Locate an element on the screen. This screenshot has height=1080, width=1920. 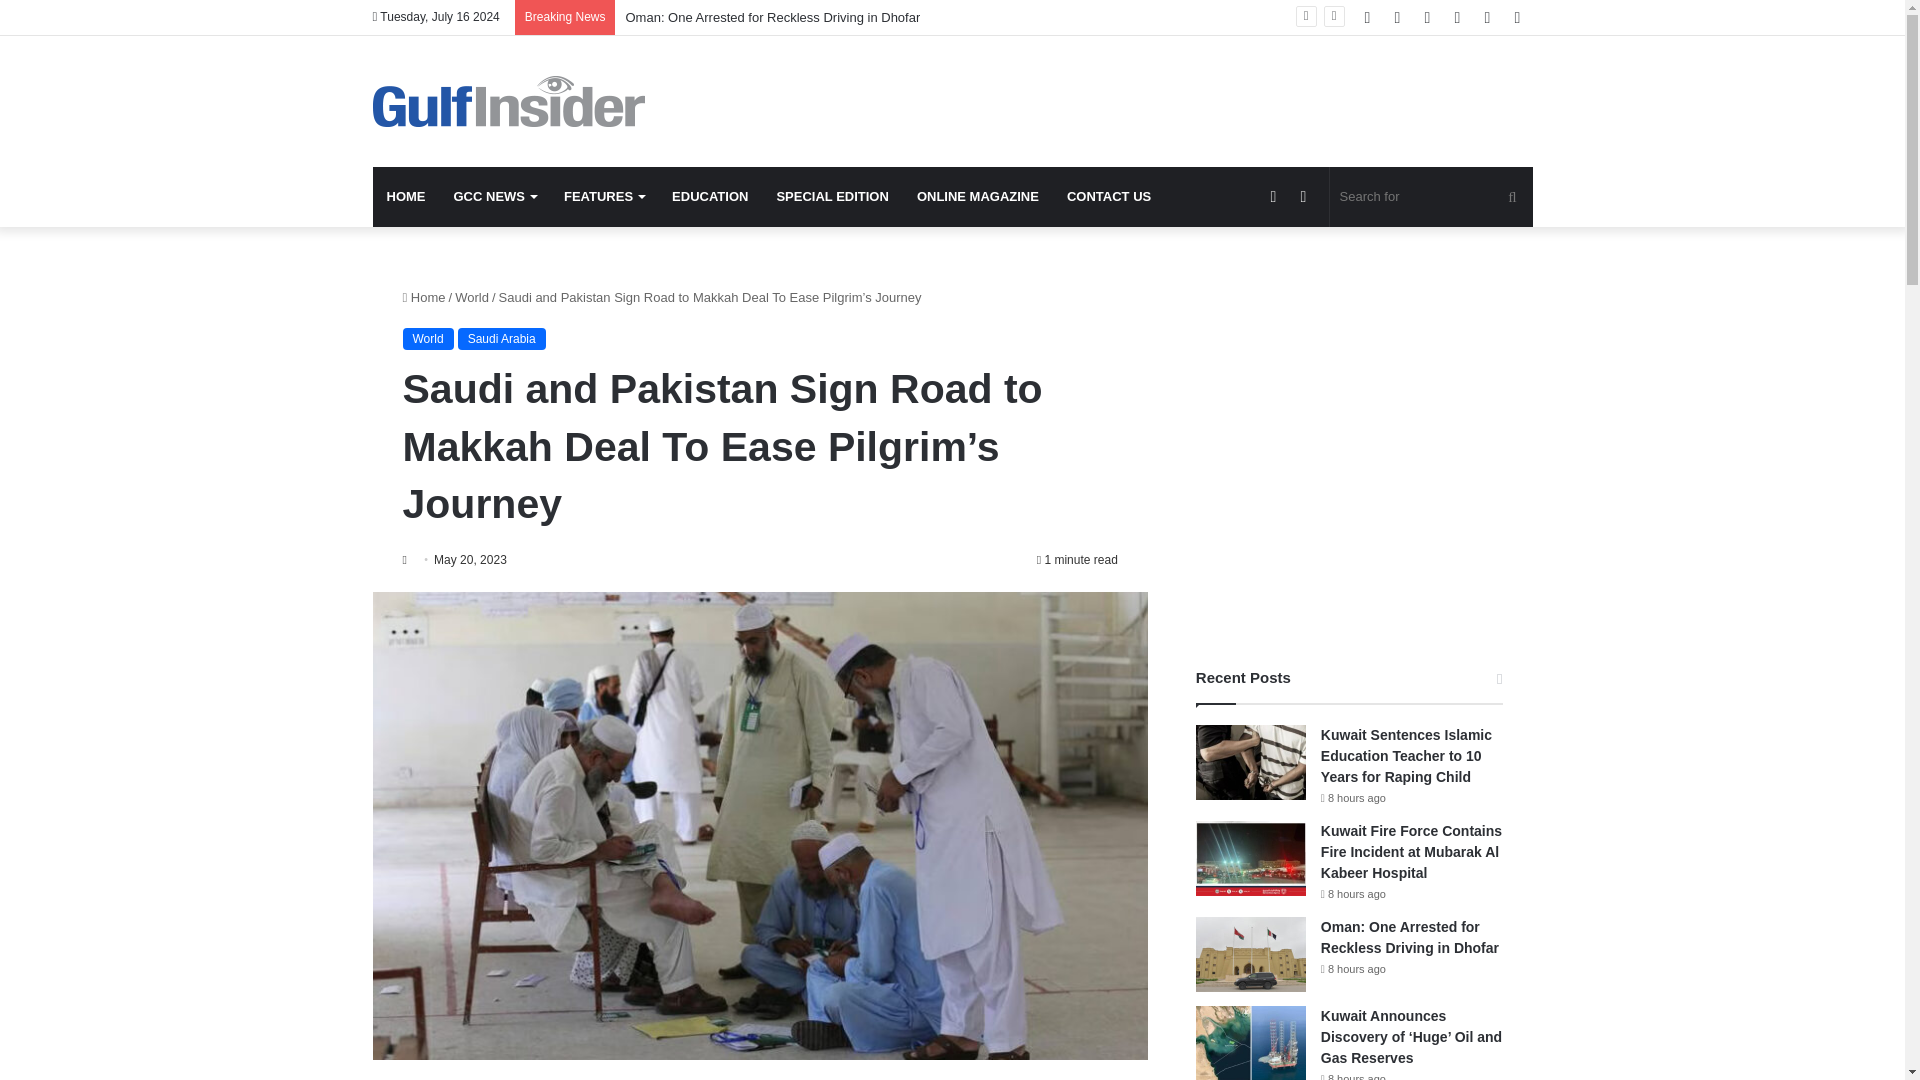
Home is located at coordinates (423, 297).